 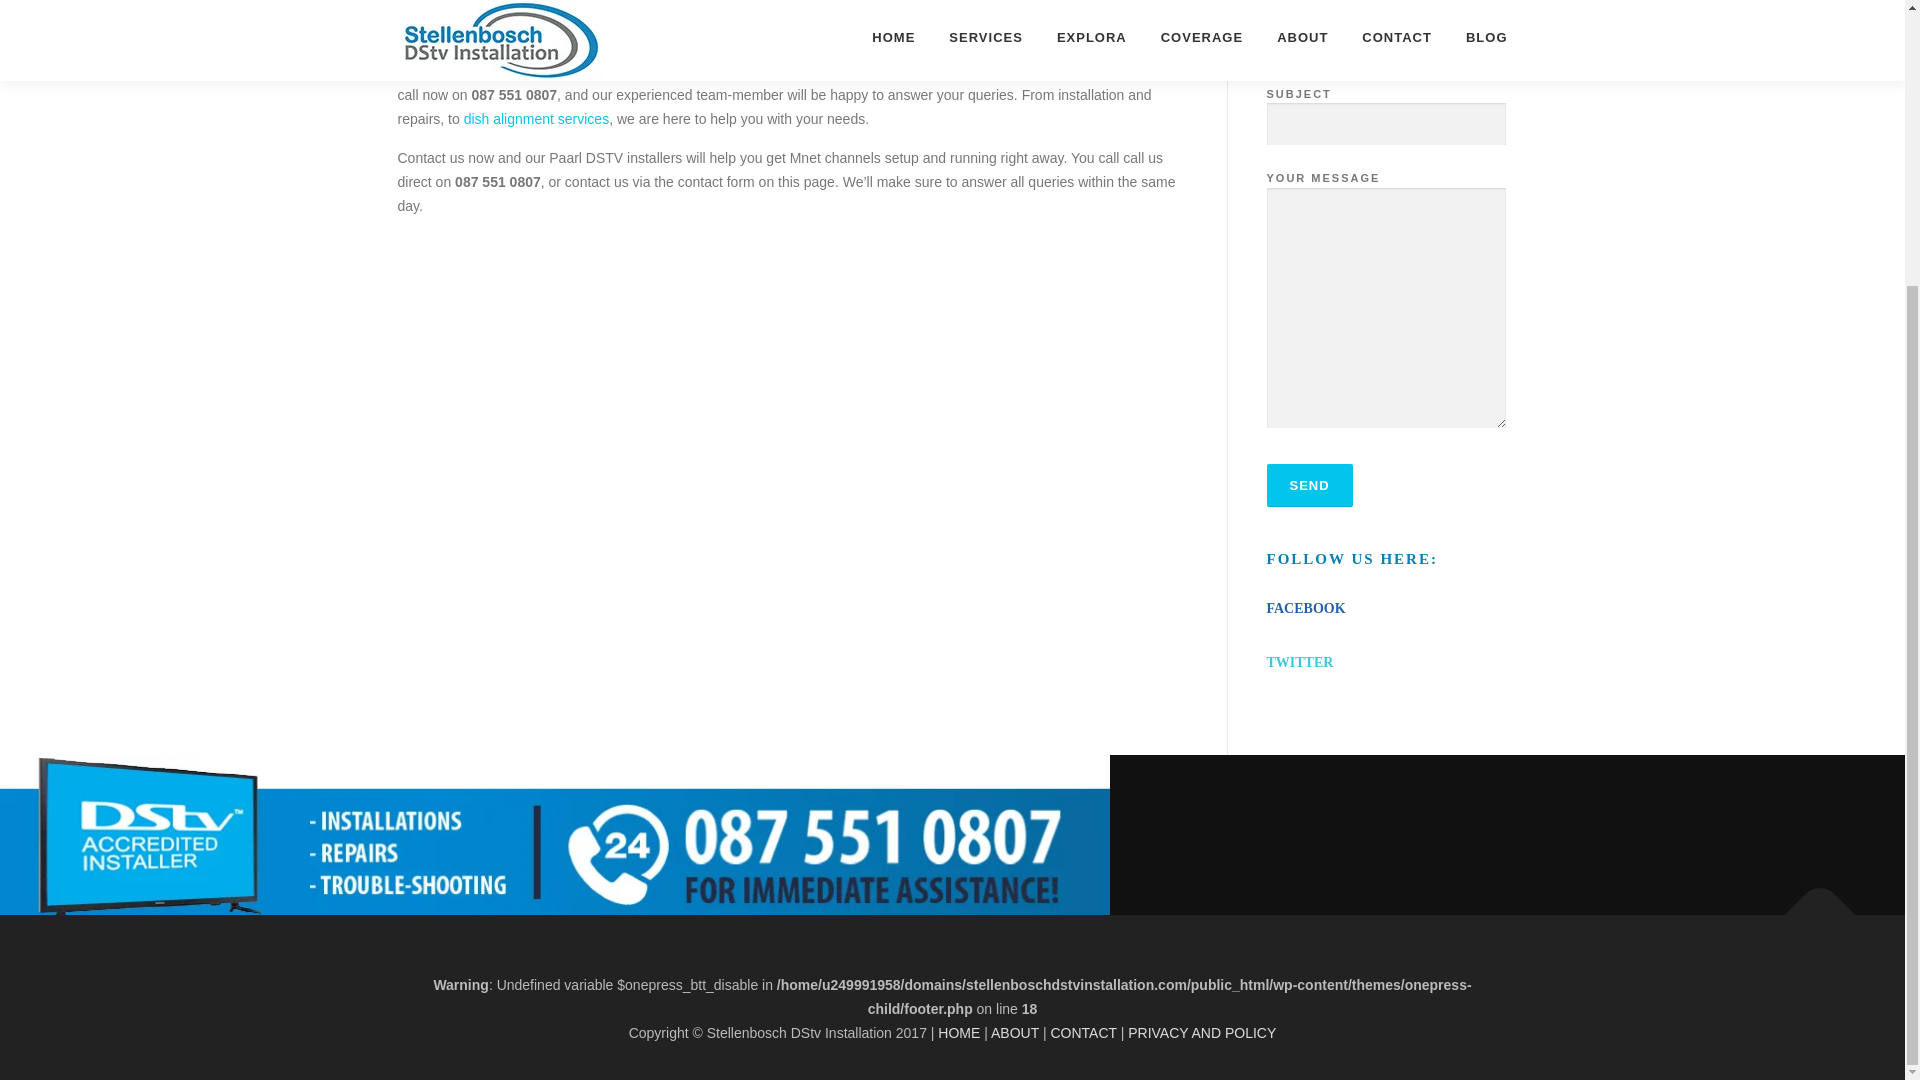 I want to click on FACEBOOK, so click(x=1305, y=608).